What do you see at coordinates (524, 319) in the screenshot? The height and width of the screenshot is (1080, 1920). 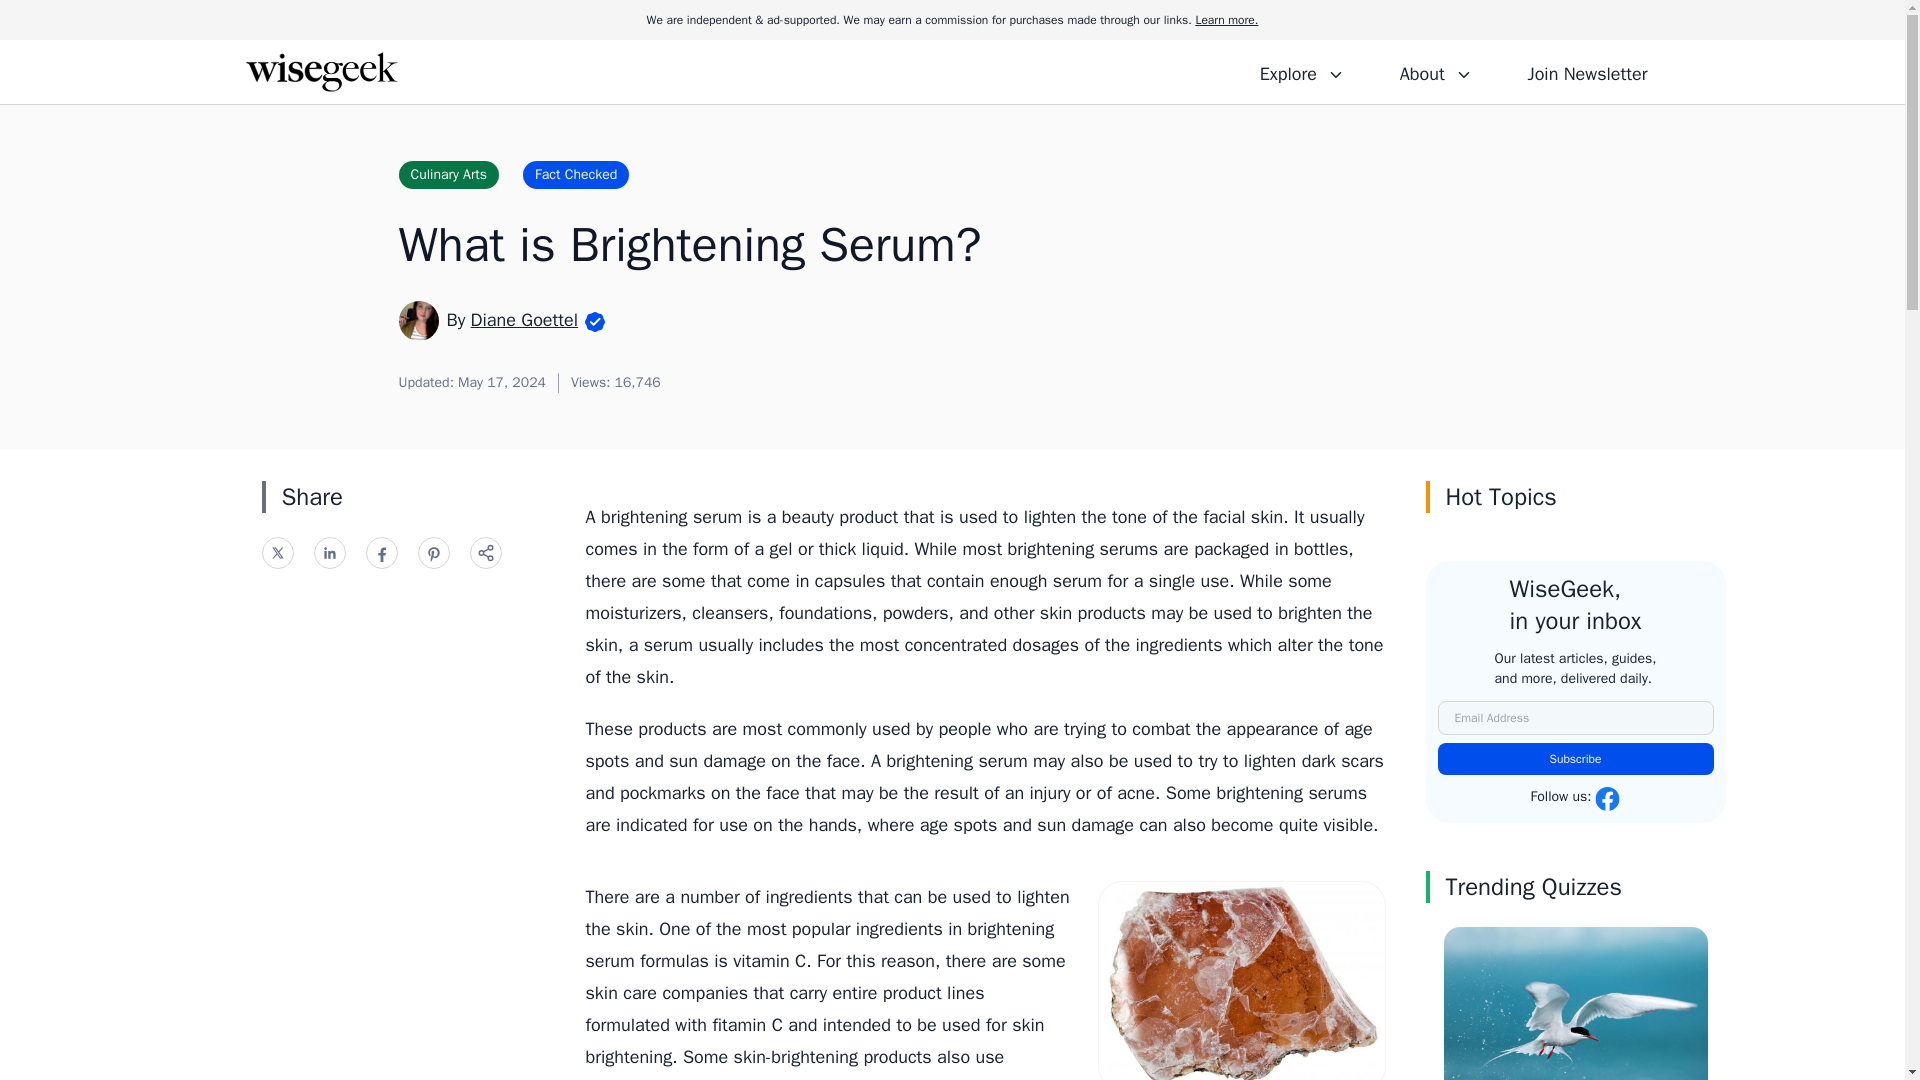 I see `Diane Goettel` at bounding box center [524, 319].